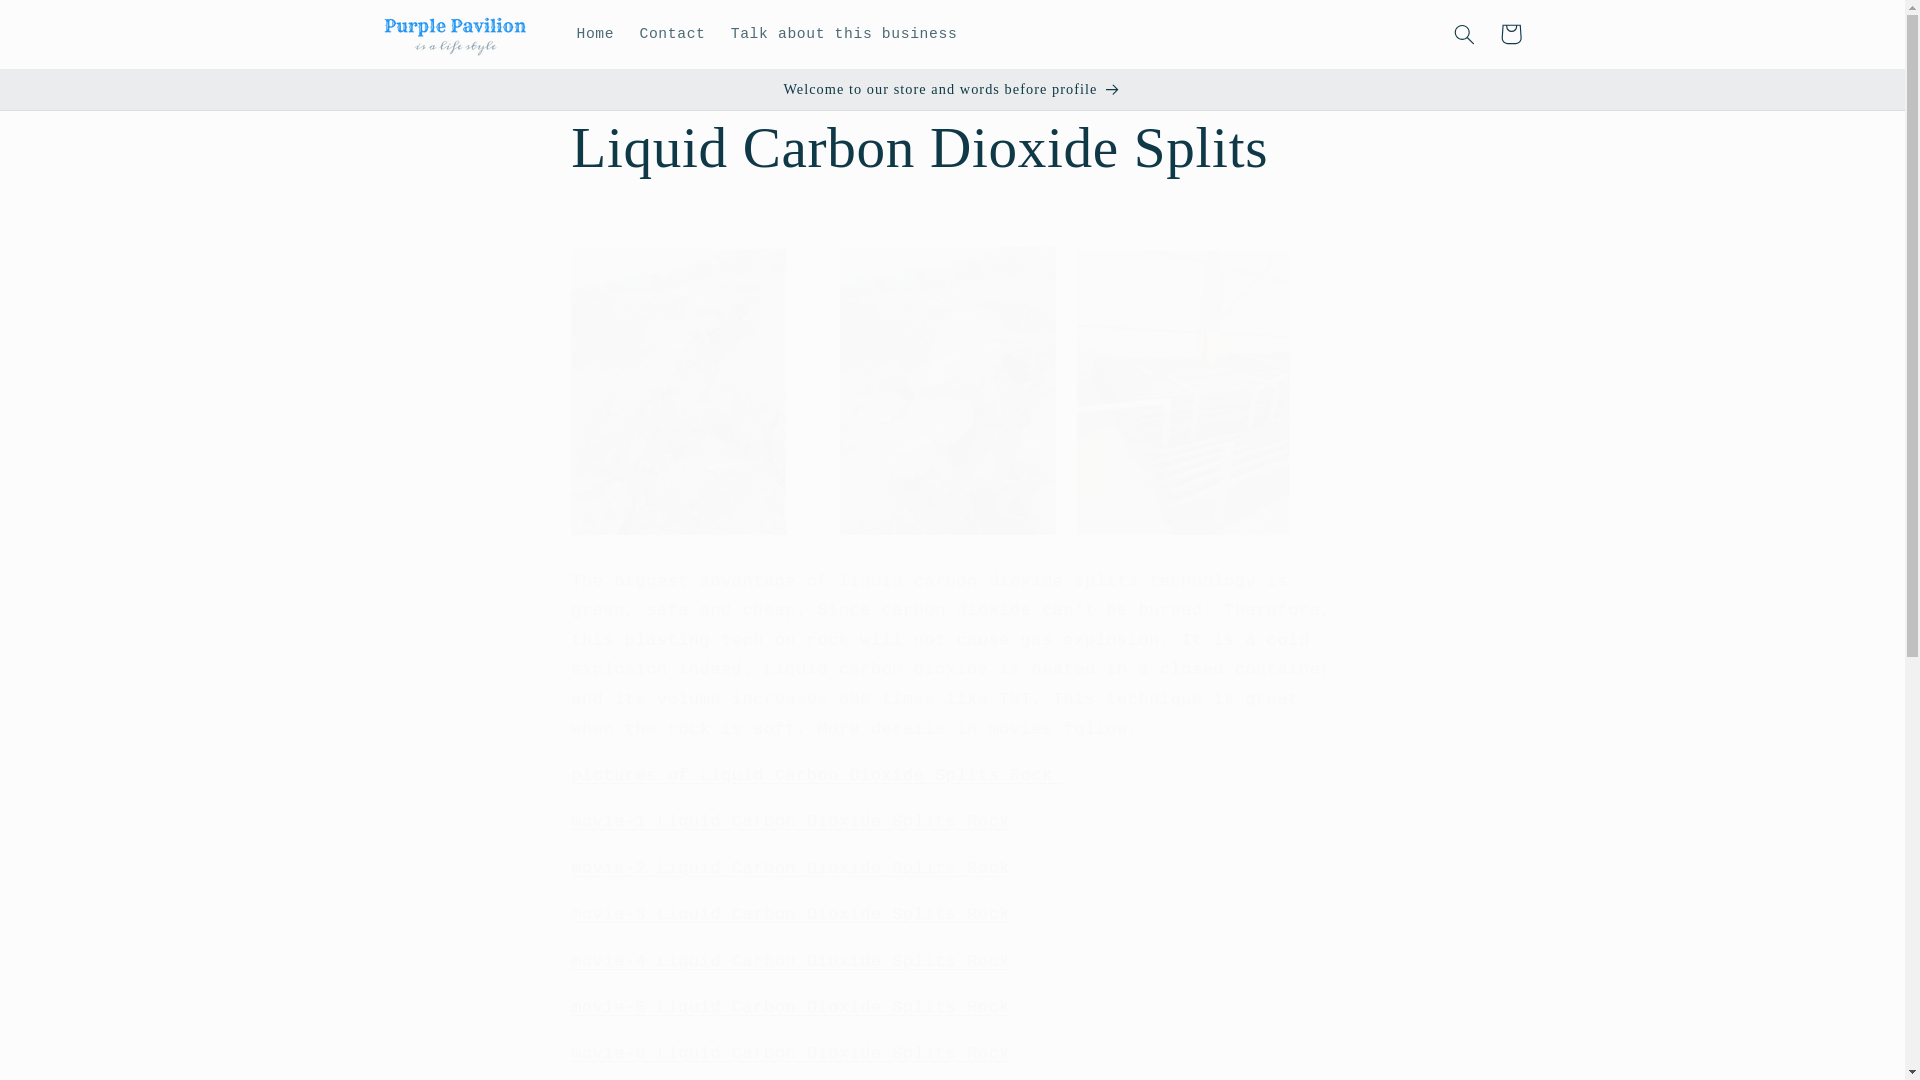  What do you see at coordinates (790, 1053) in the screenshot?
I see `movie-6 Liquid Carbon Dioxide Splits Rock` at bounding box center [790, 1053].